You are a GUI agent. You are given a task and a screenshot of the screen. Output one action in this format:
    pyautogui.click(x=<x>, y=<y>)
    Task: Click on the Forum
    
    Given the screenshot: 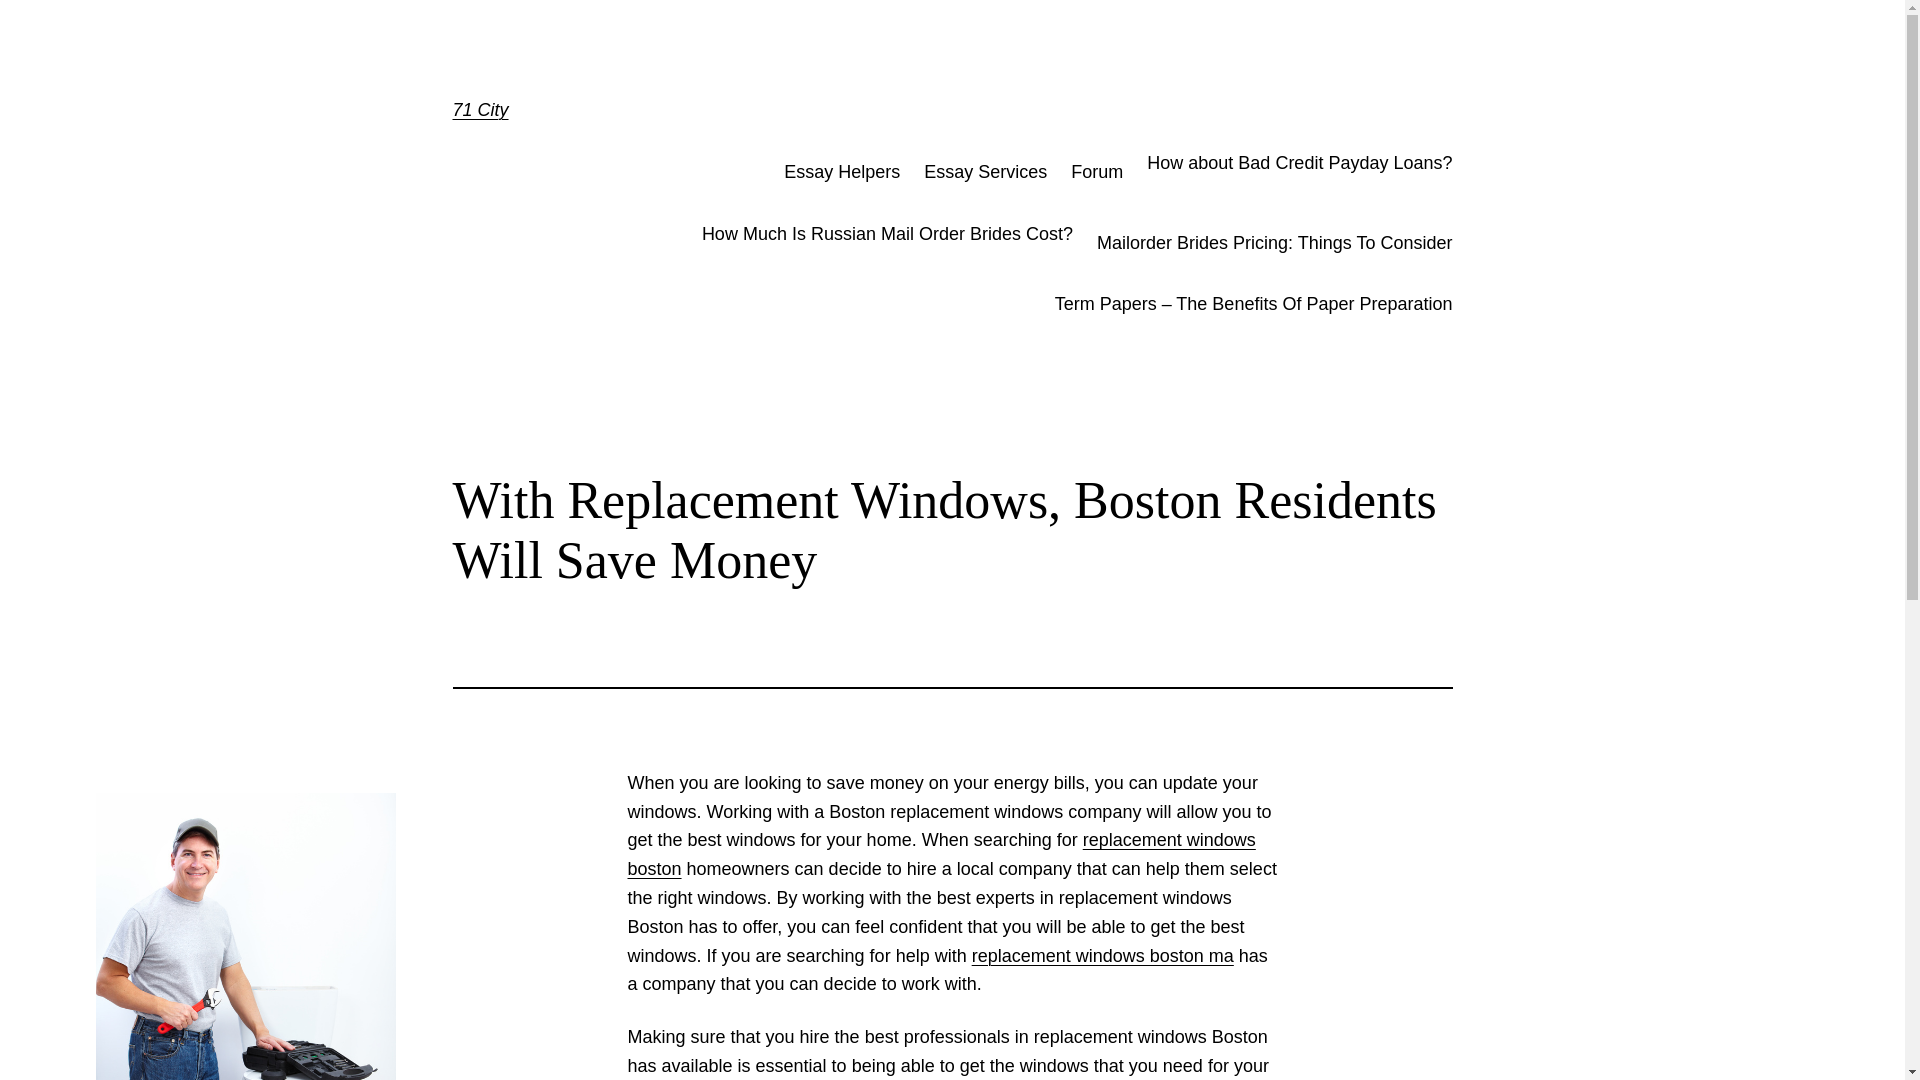 What is the action you would take?
    pyautogui.click(x=1097, y=172)
    